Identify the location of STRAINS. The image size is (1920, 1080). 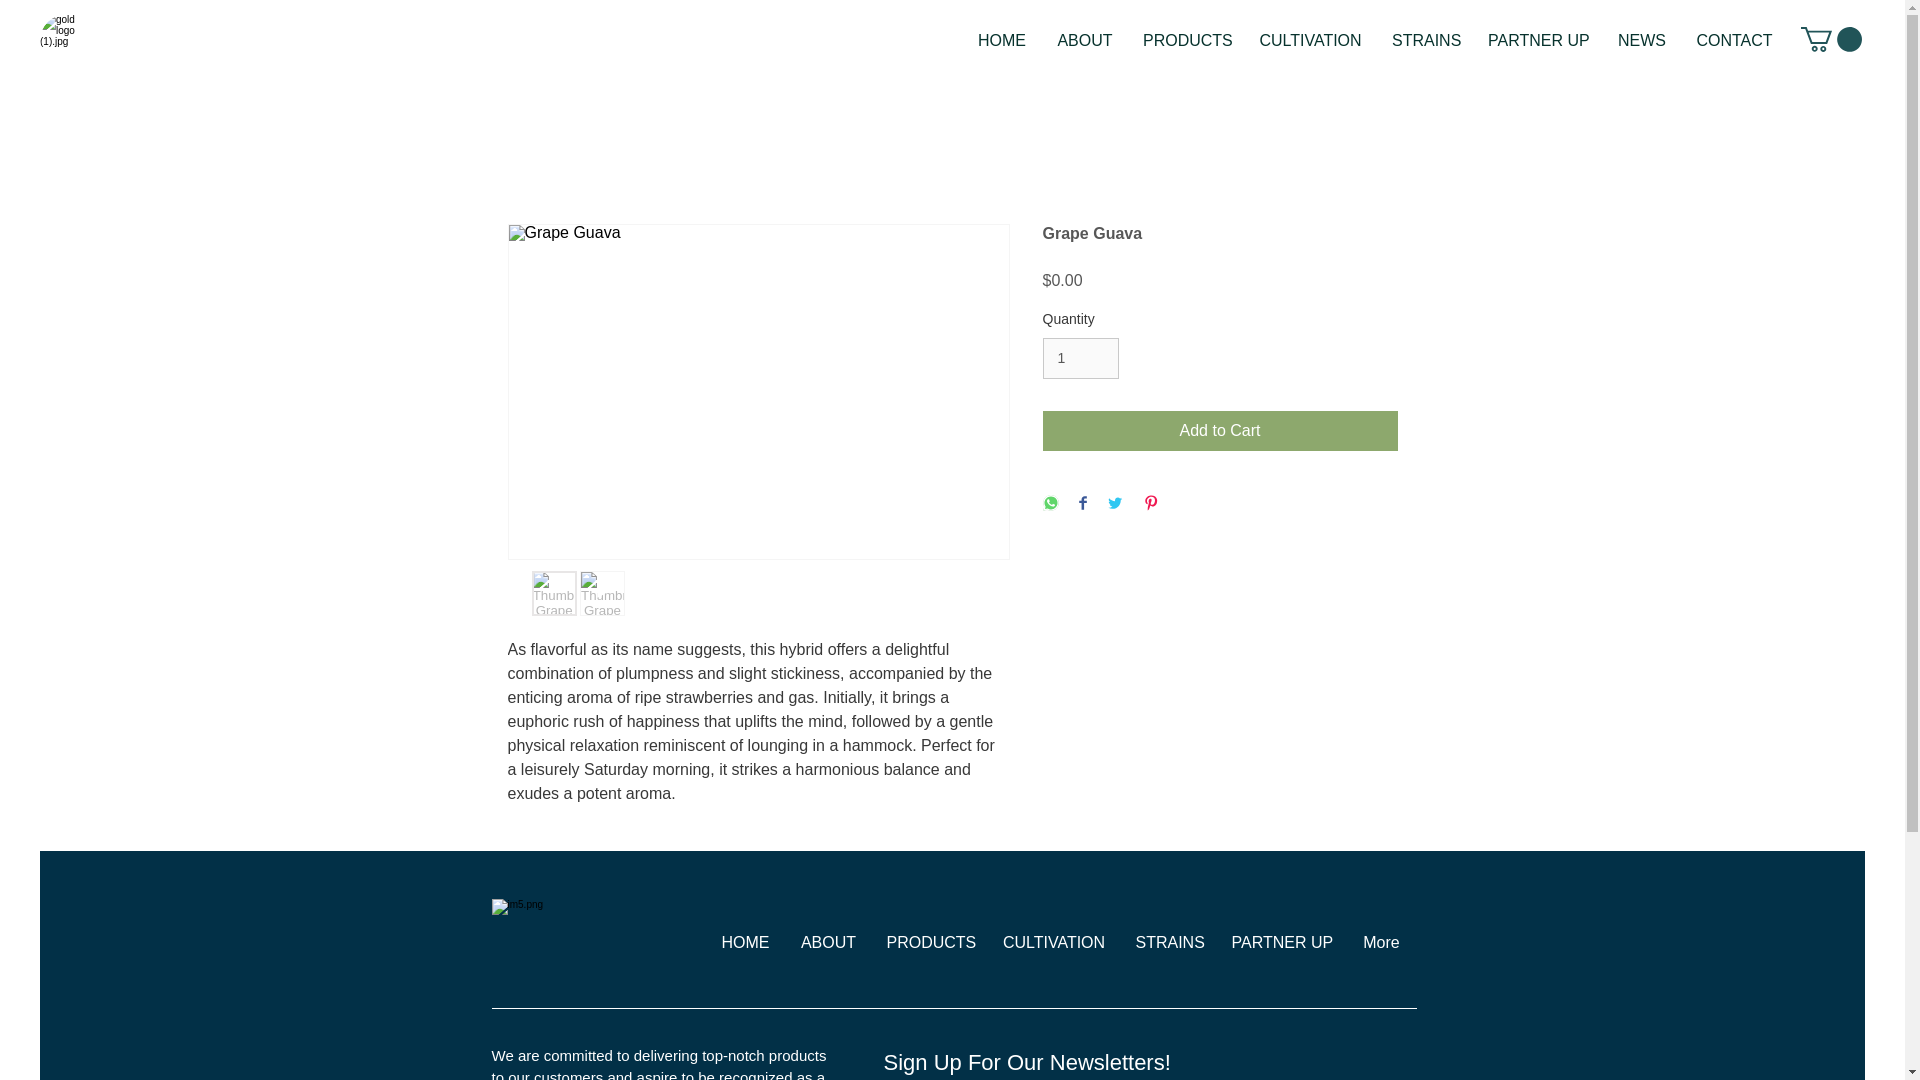
(1424, 40).